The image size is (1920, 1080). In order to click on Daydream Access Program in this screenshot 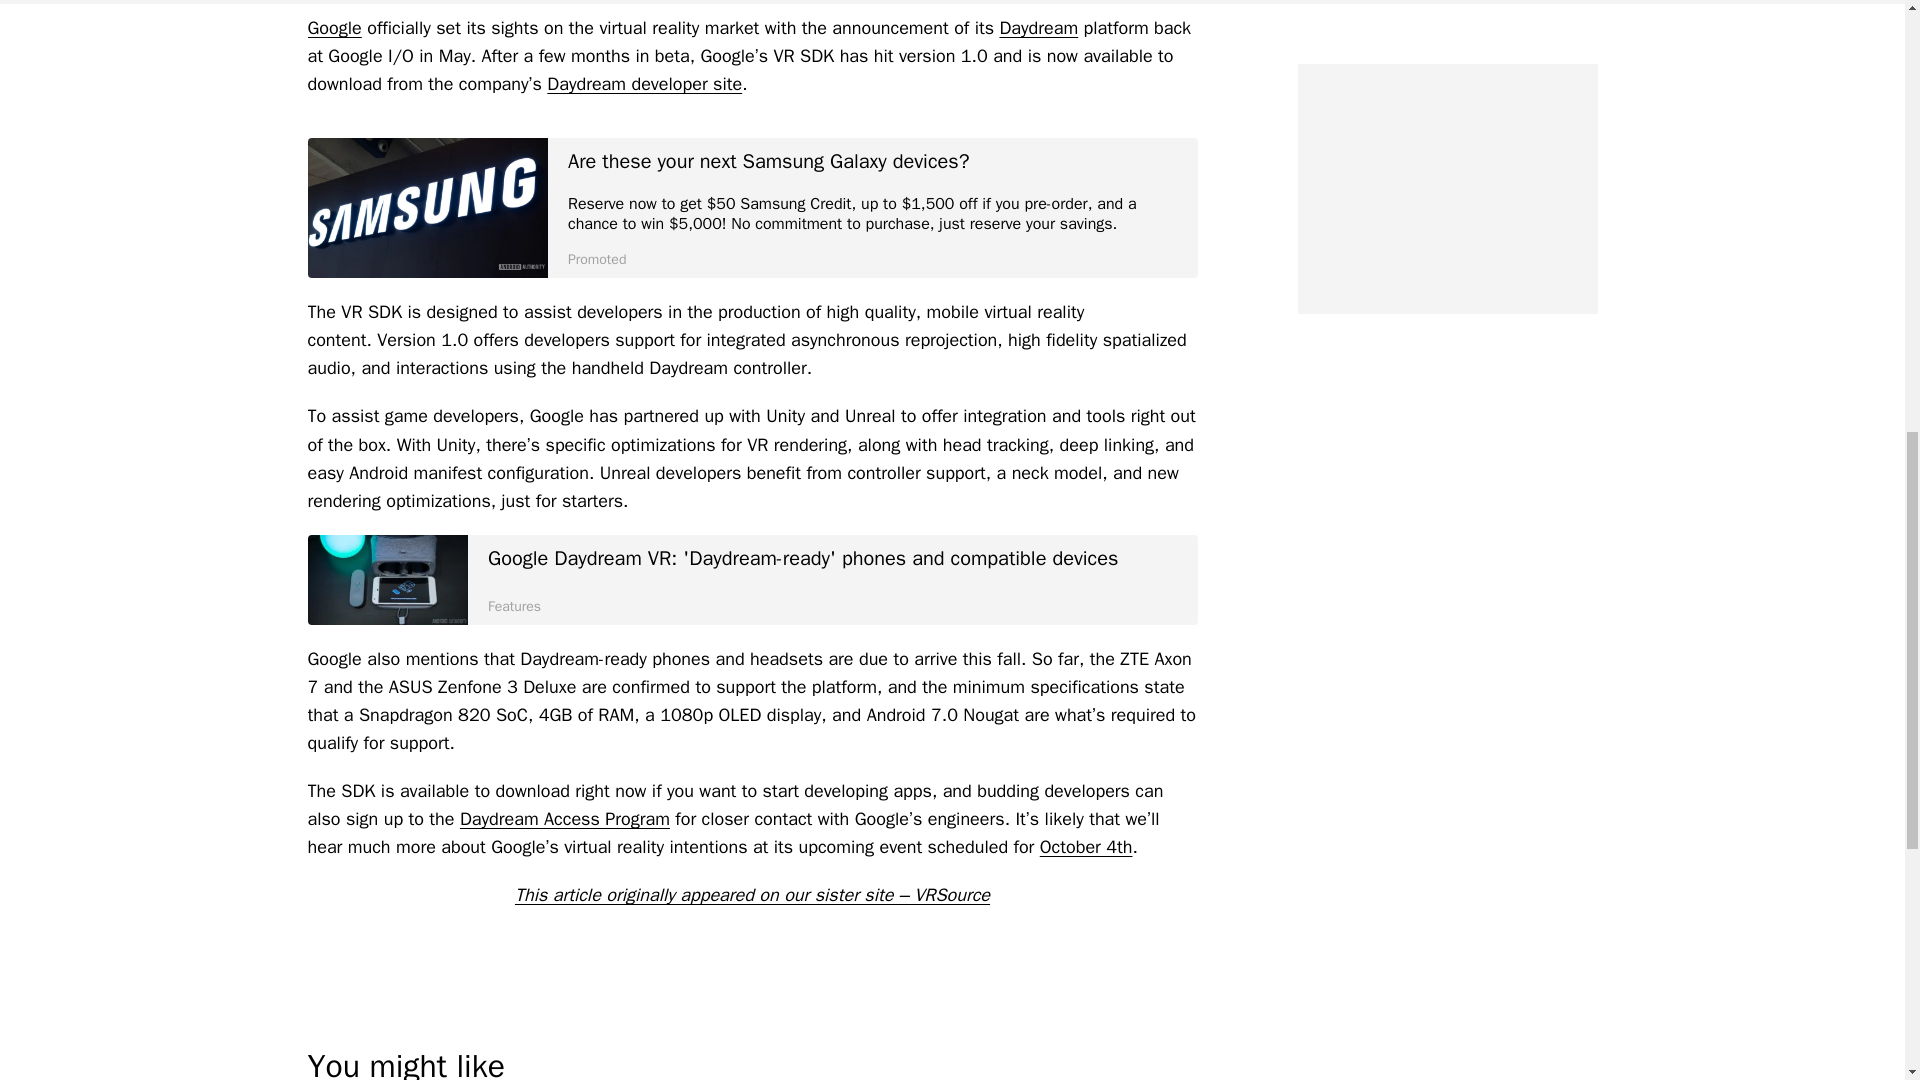, I will do `click(565, 818)`.